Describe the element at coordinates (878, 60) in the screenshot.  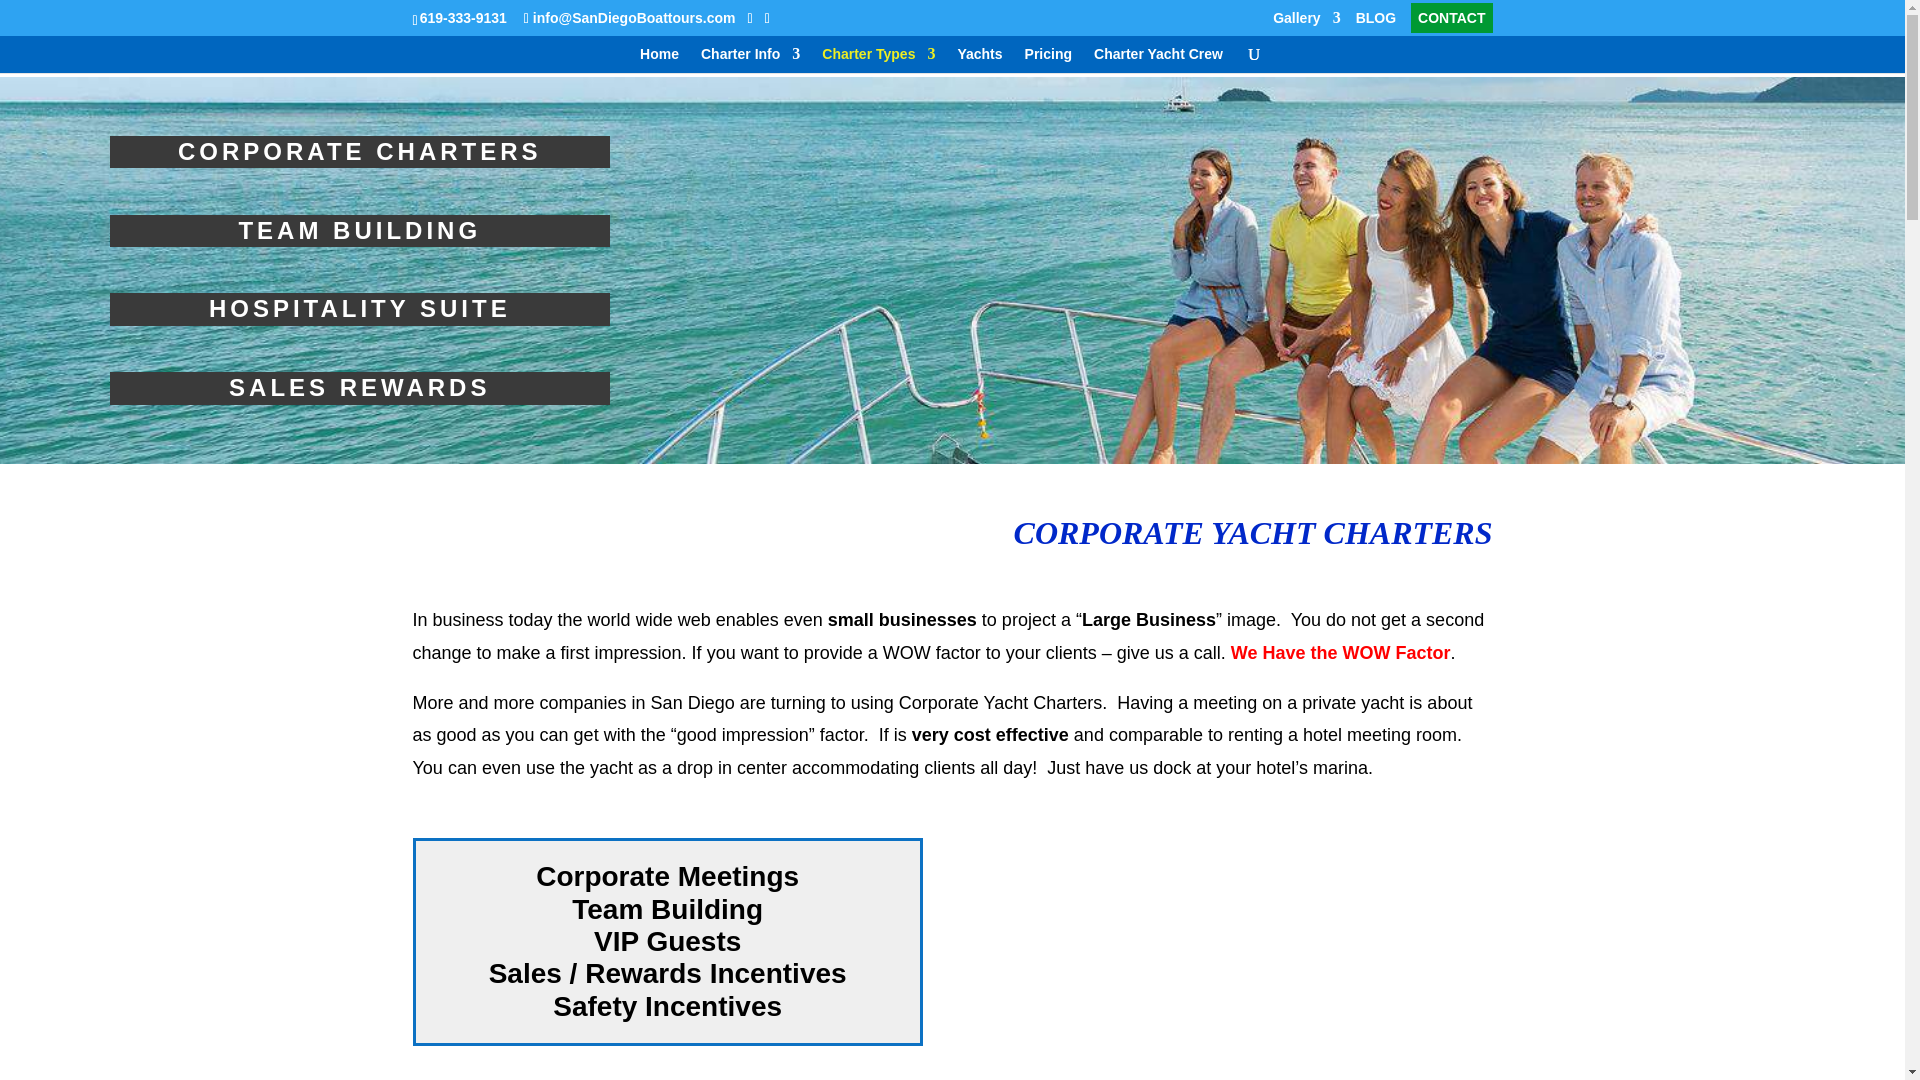
I see `Charter Types` at that location.